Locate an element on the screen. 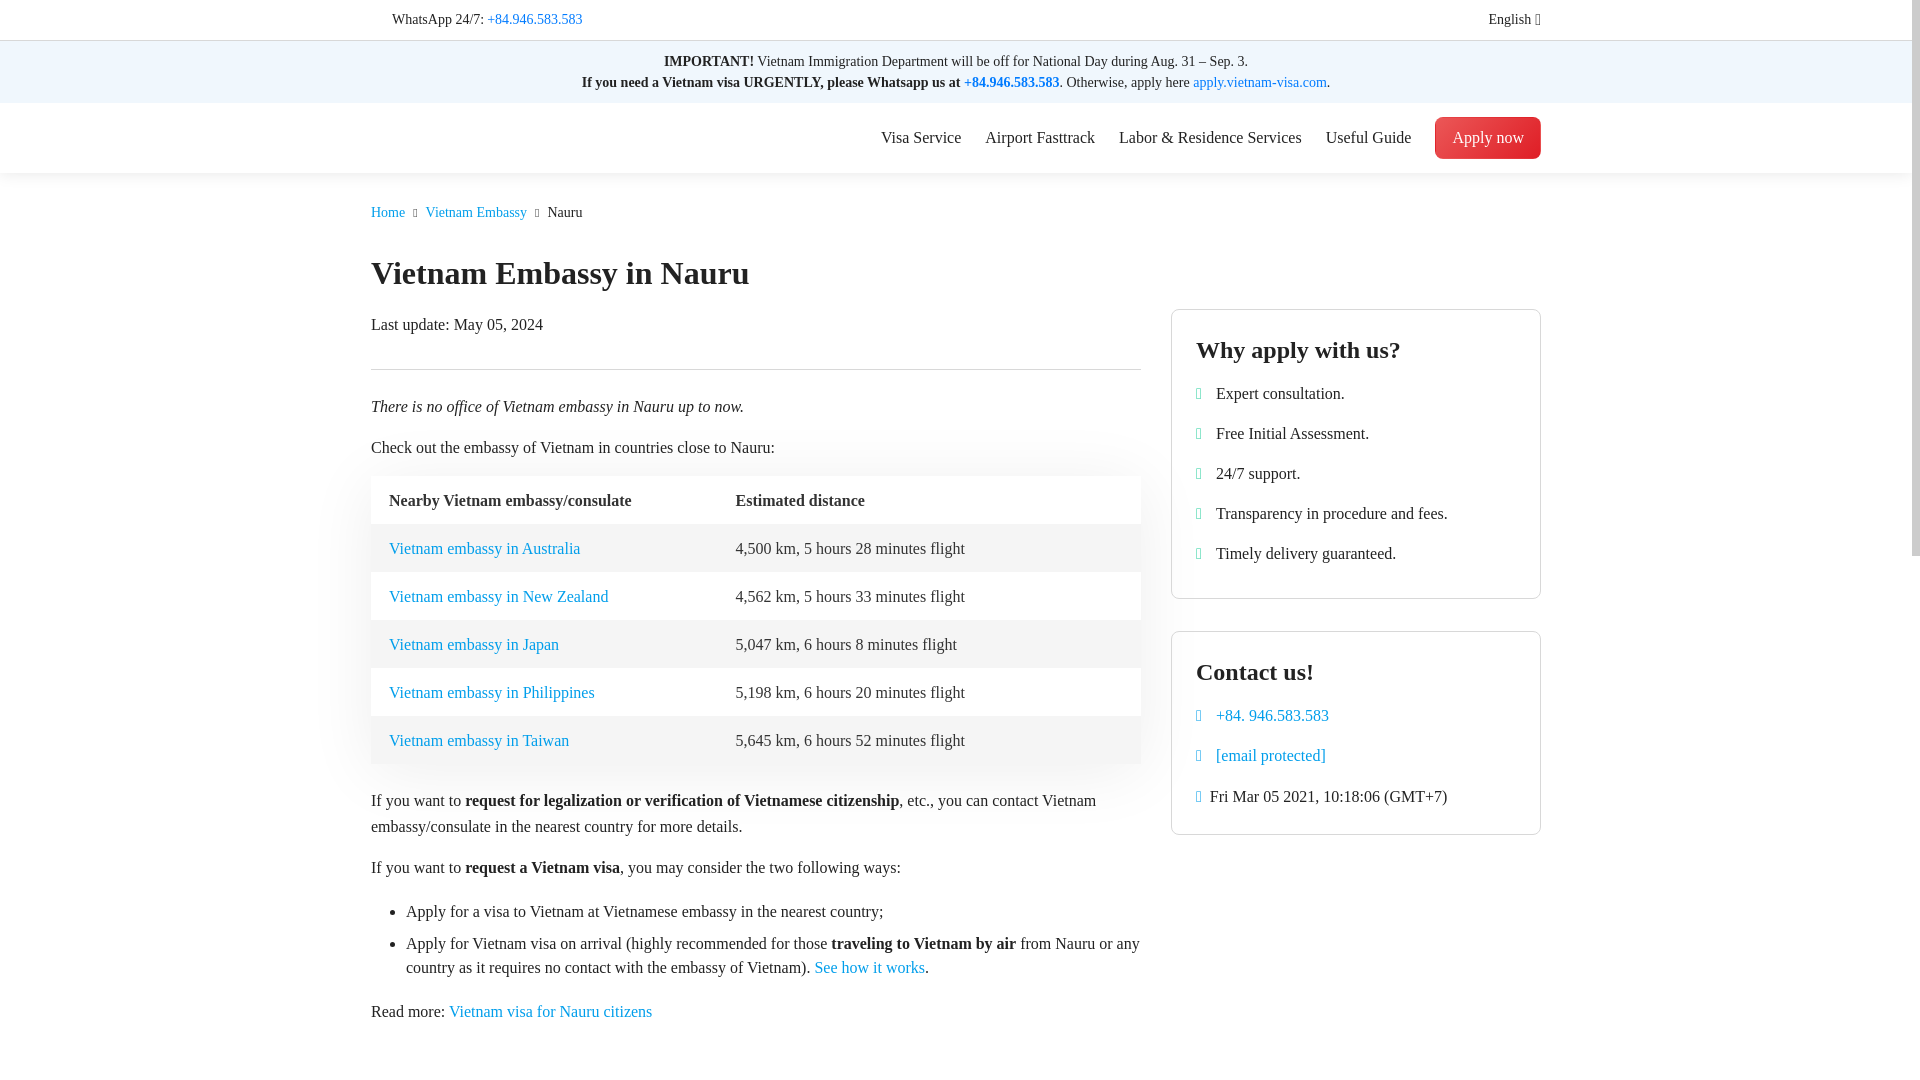 The width and height of the screenshot is (1920, 1080). Click to share this post on Twitter is located at coordinates (1130, 324).